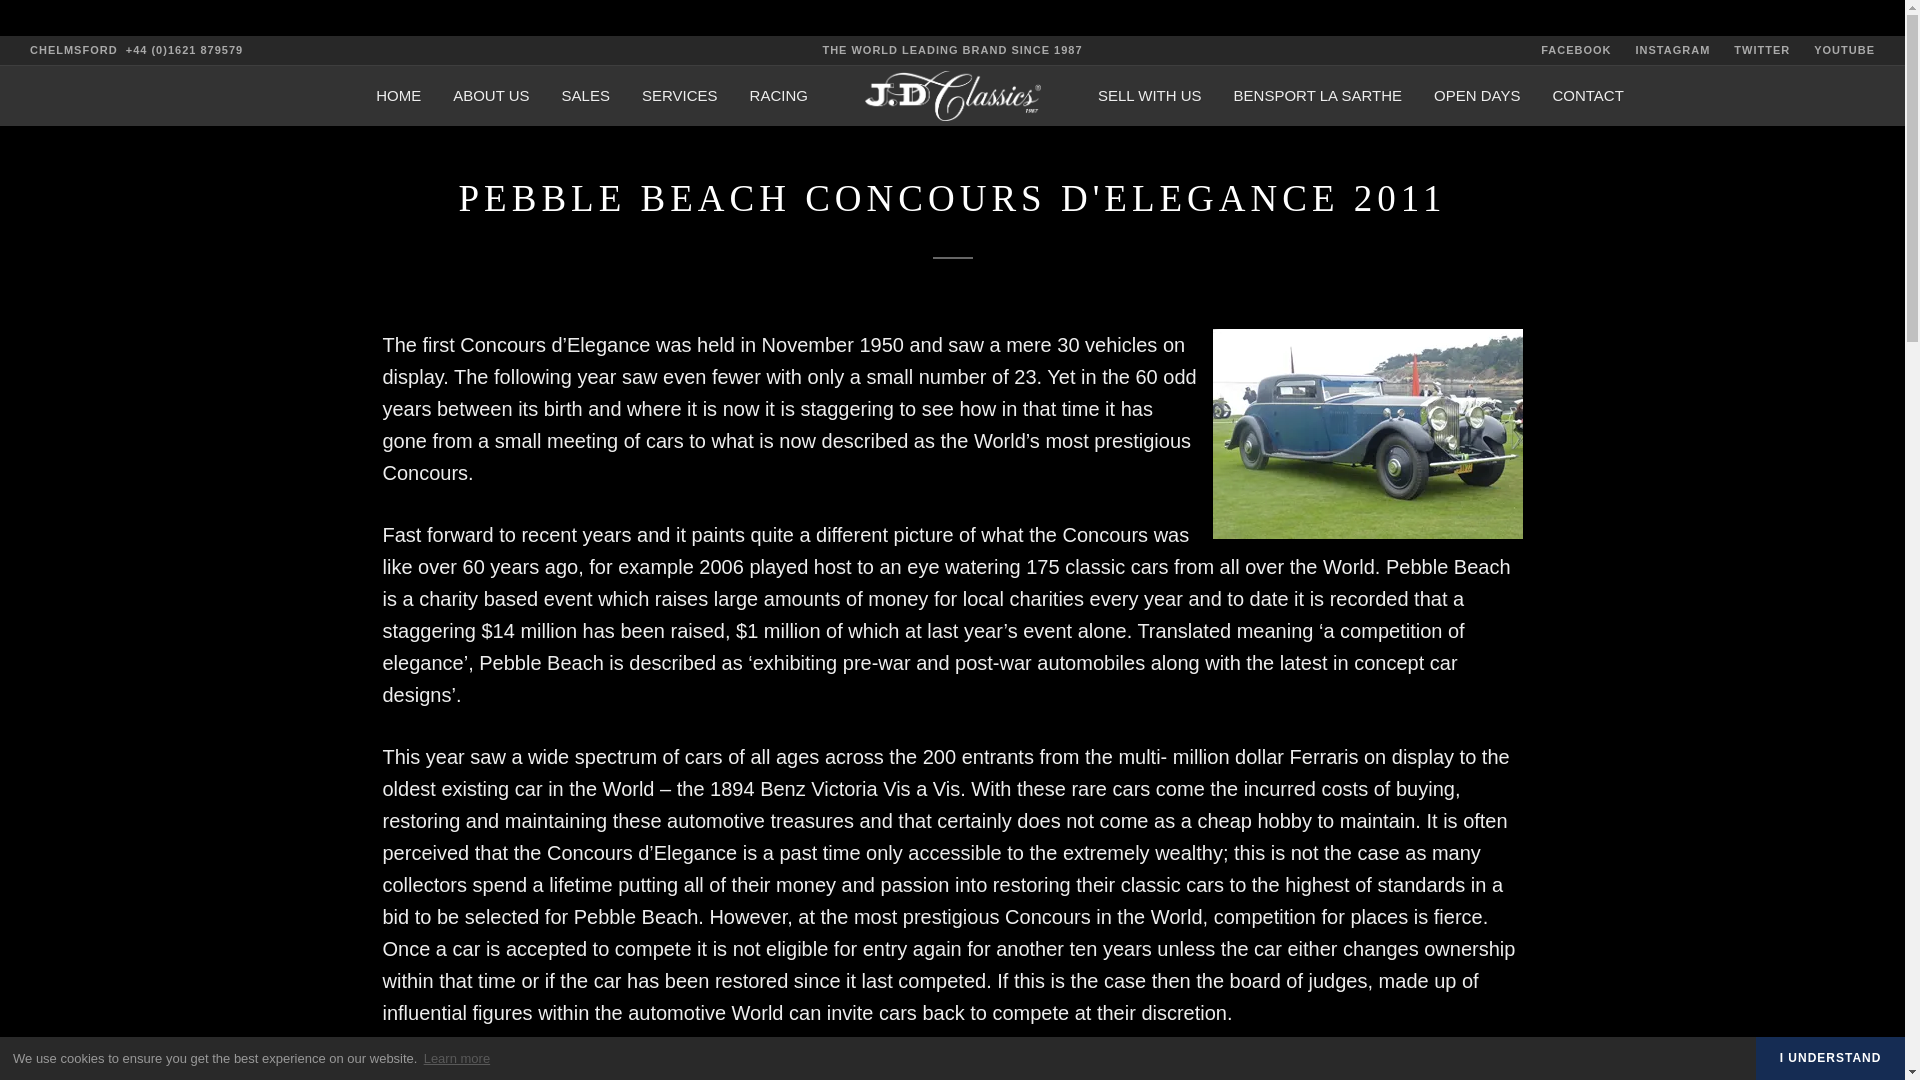  What do you see at coordinates (490, 96) in the screenshot?
I see `ABOUT US` at bounding box center [490, 96].